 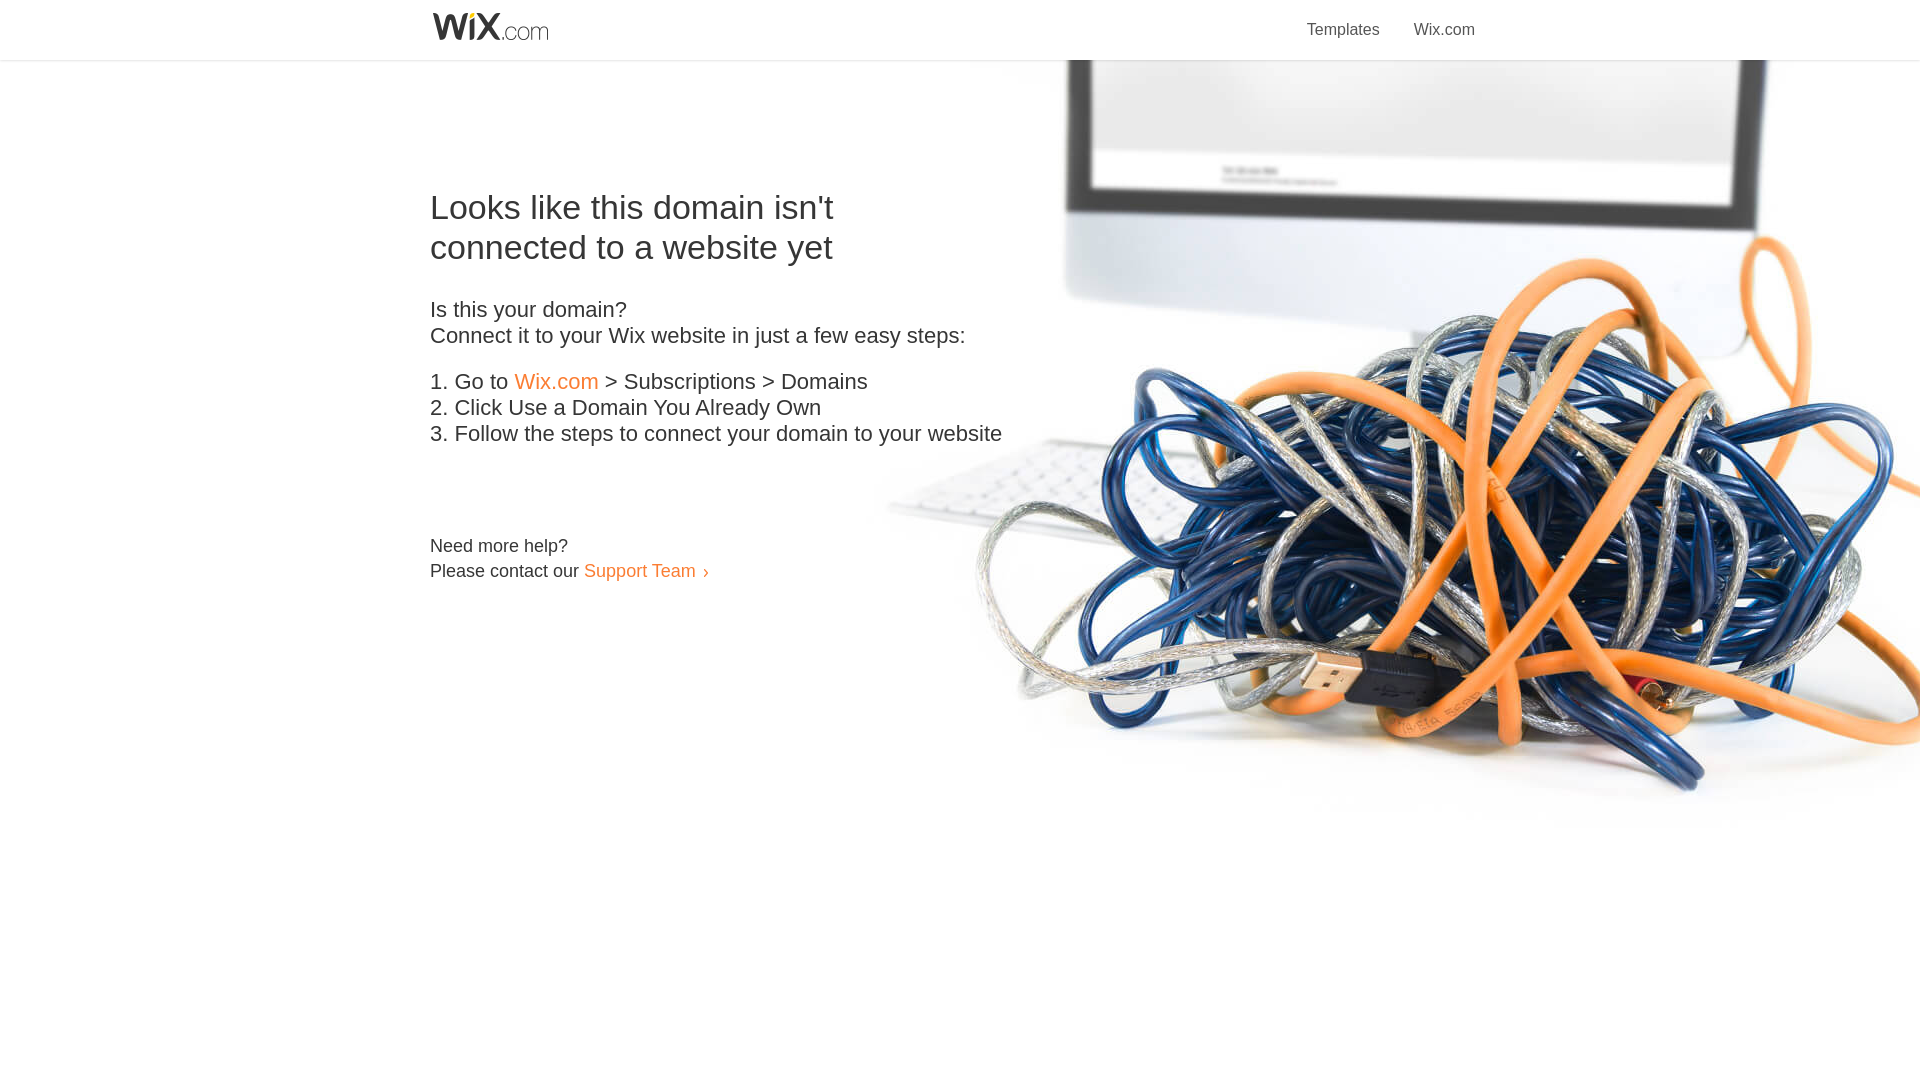 I want to click on Wix.com, so click(x=556, y=382).